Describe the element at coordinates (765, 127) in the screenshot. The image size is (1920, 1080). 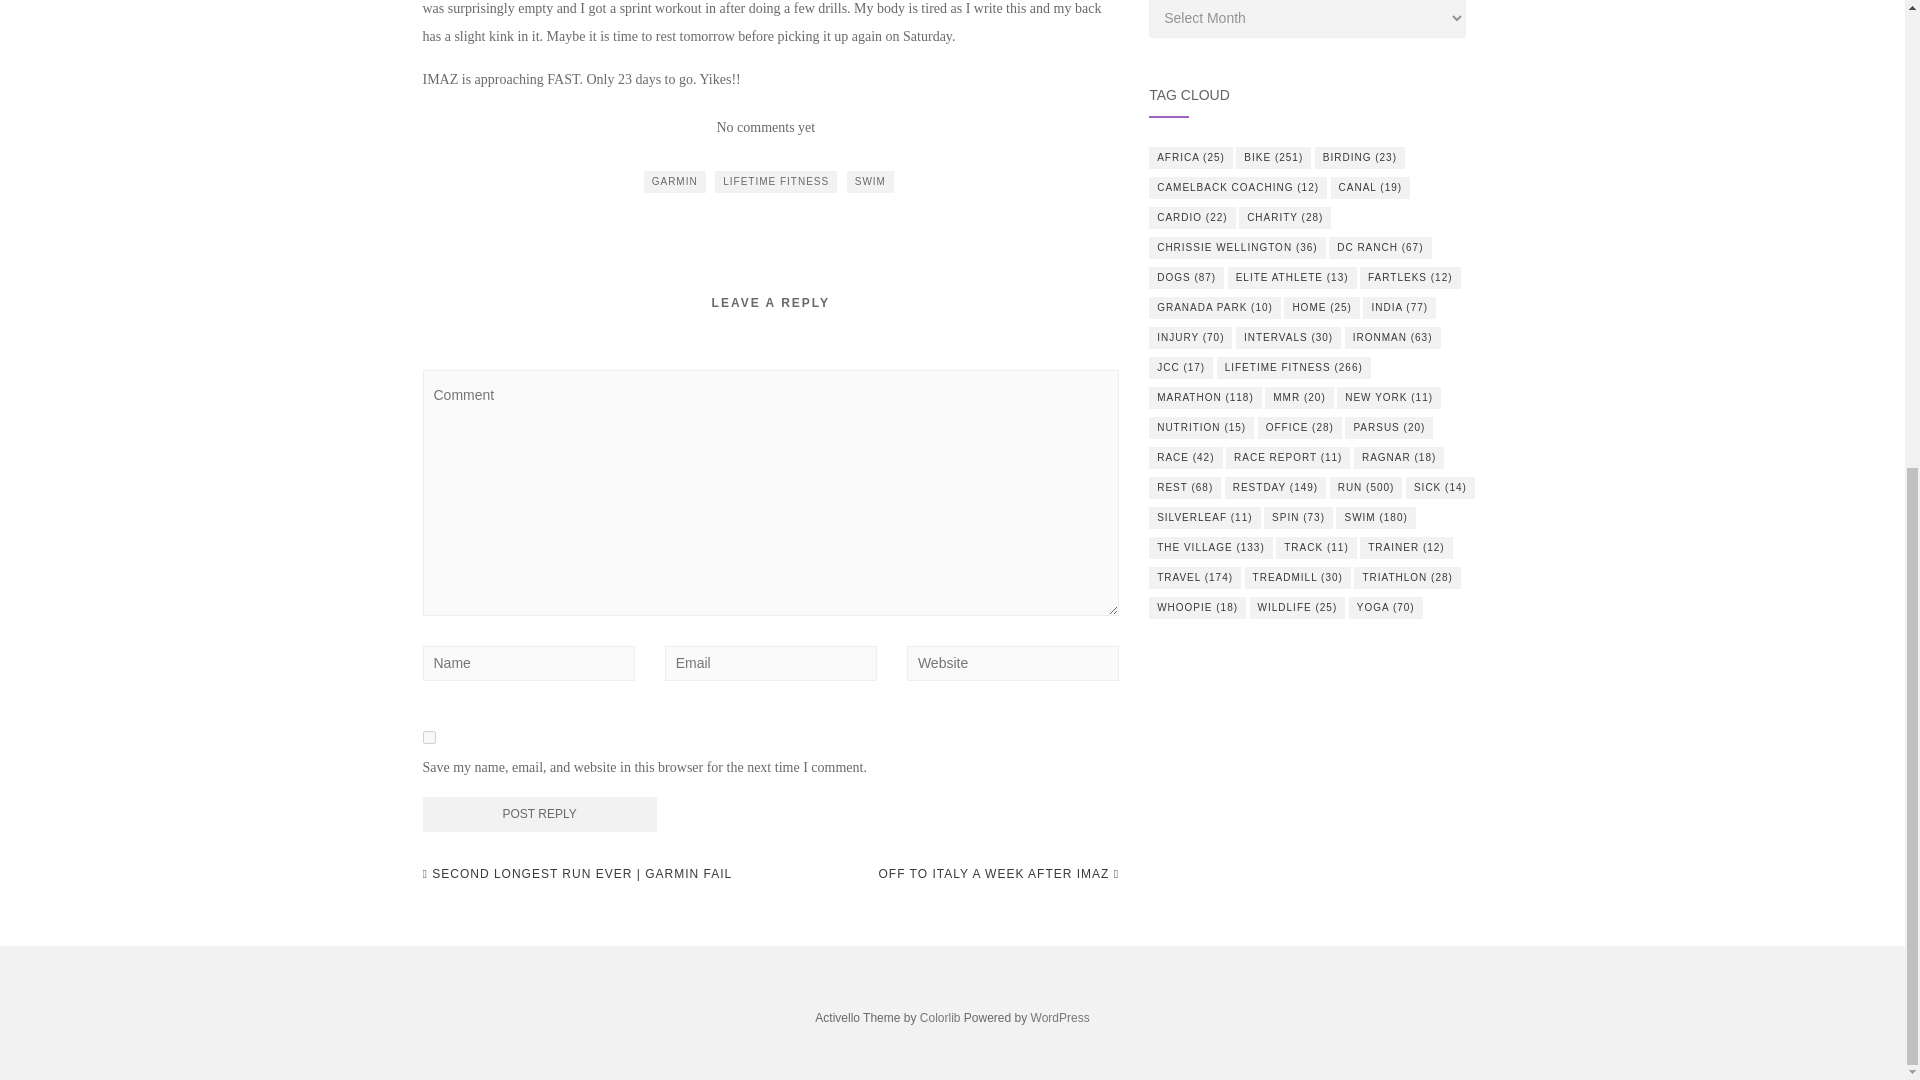
I see `No comments yet` at that location.